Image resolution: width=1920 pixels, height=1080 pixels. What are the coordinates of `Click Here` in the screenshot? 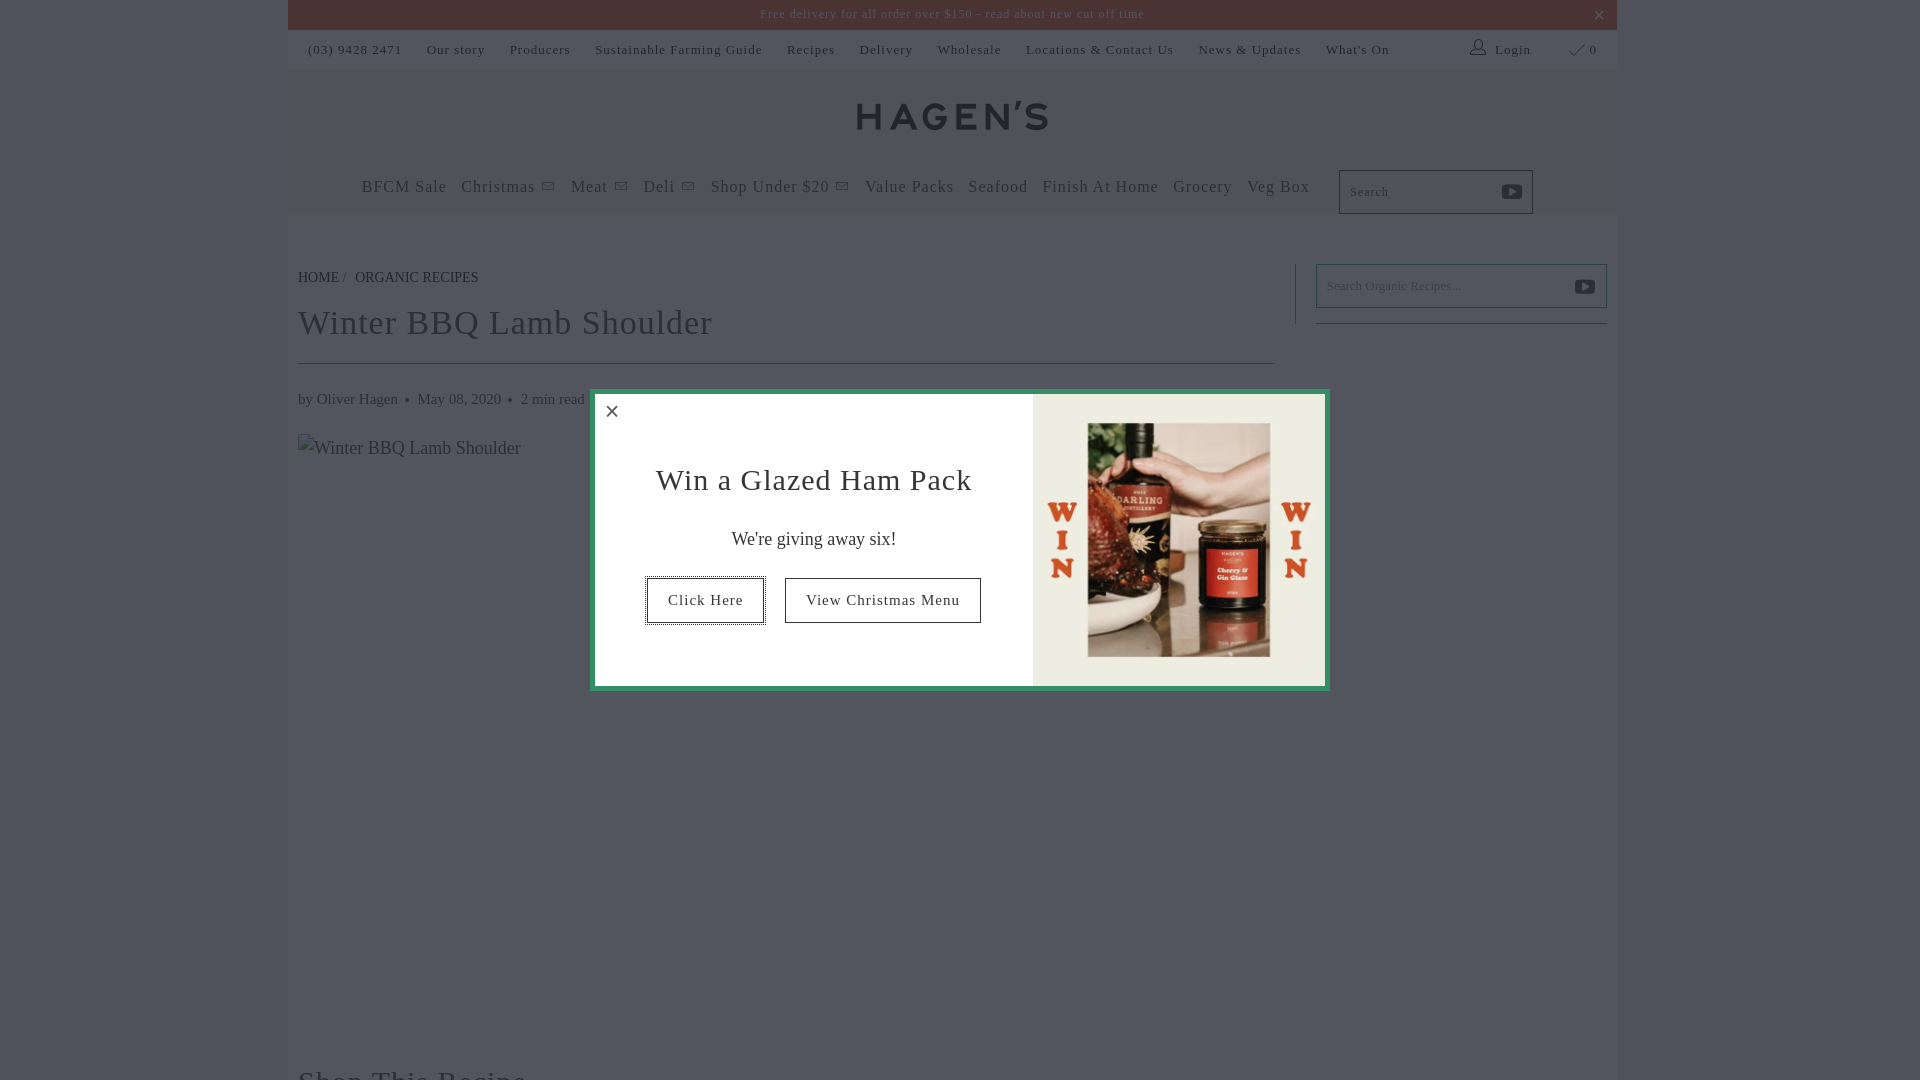 It's located at (706, 600).